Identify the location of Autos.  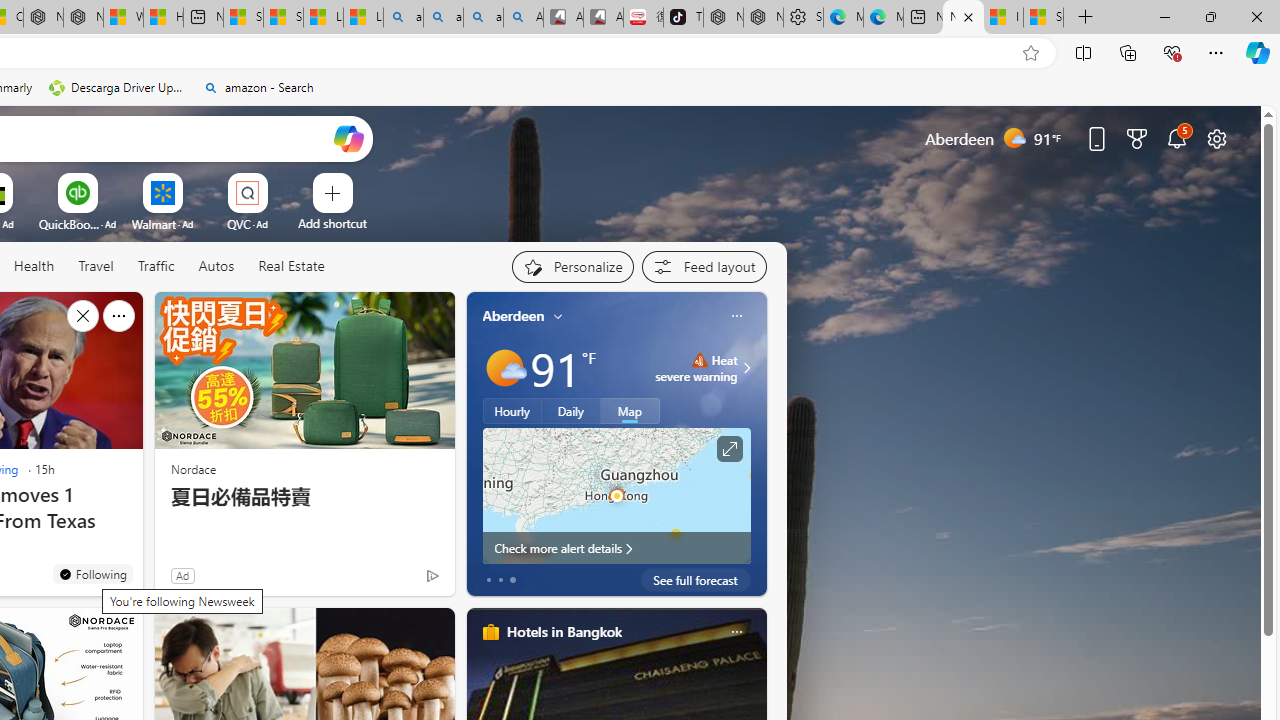
(216, 266).